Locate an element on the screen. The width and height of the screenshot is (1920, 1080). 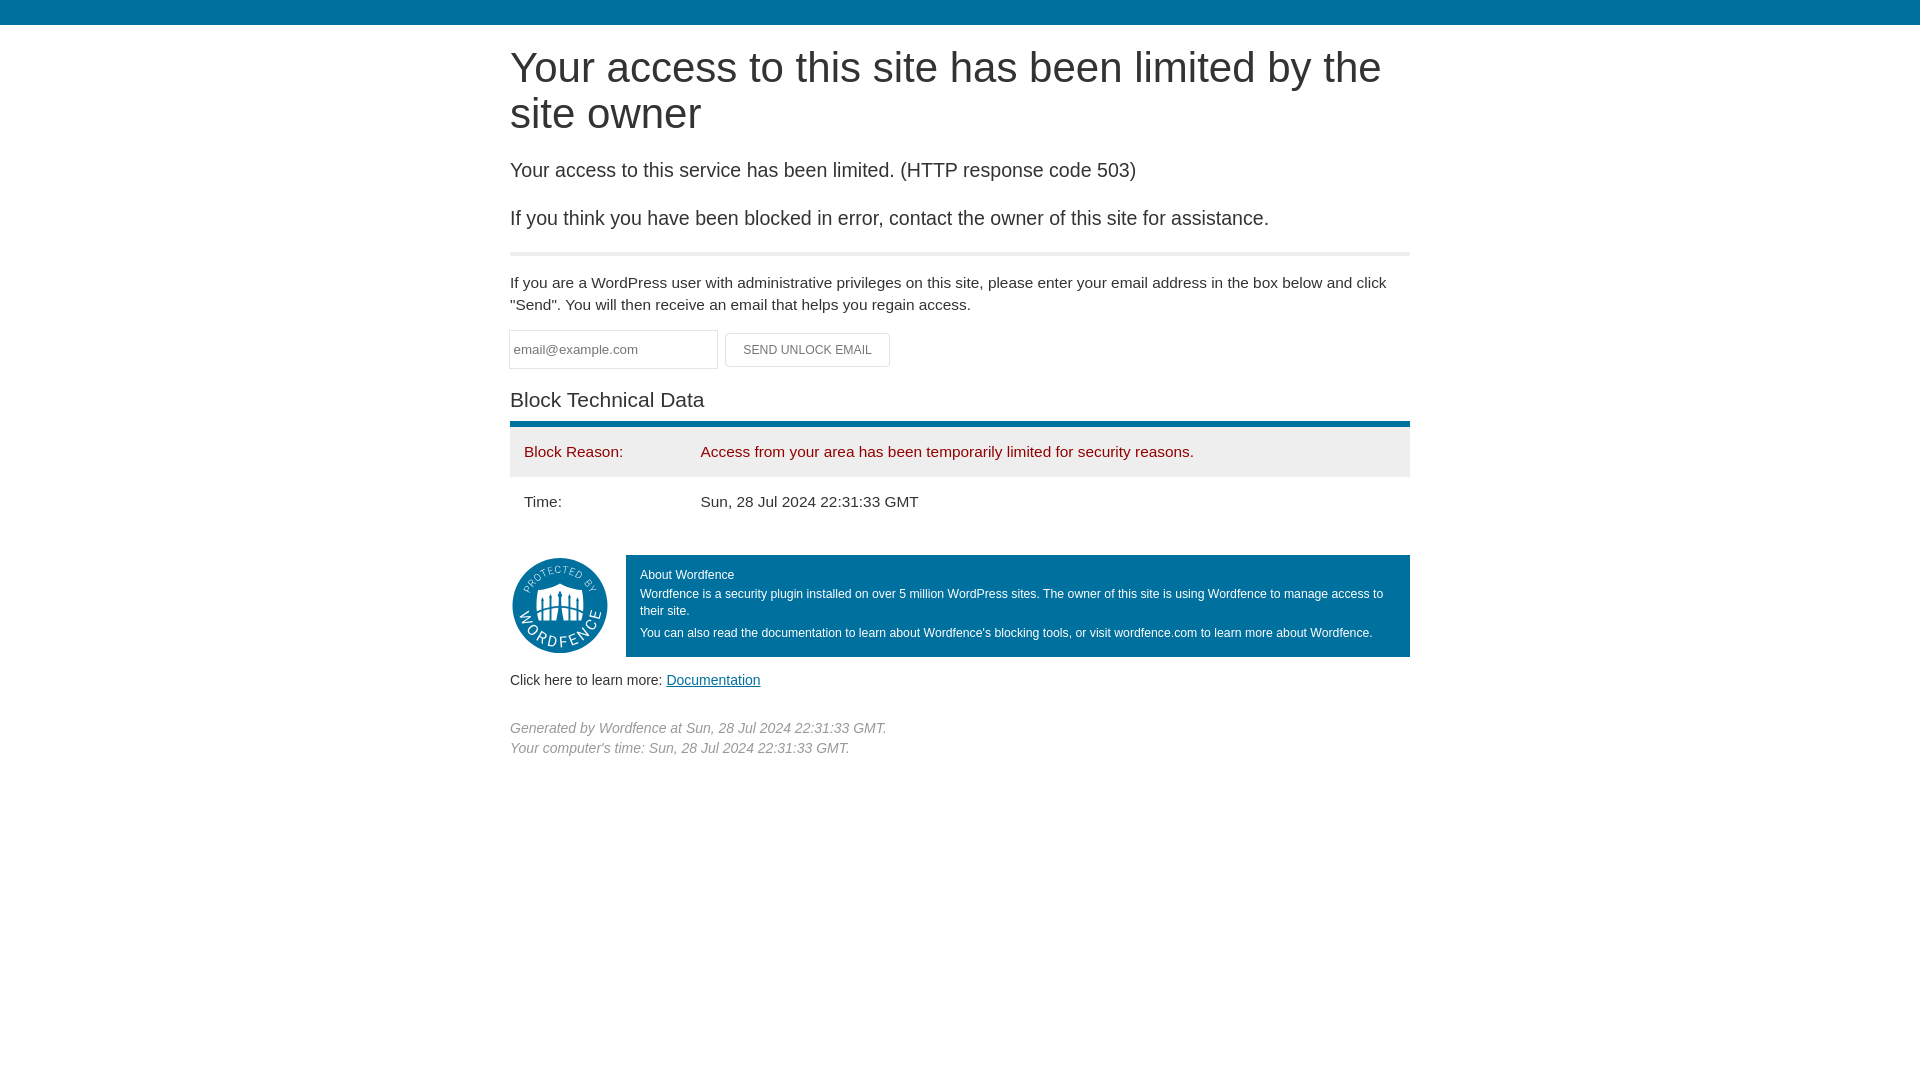
Send Unlock Email is located at coordinates (808, 350).